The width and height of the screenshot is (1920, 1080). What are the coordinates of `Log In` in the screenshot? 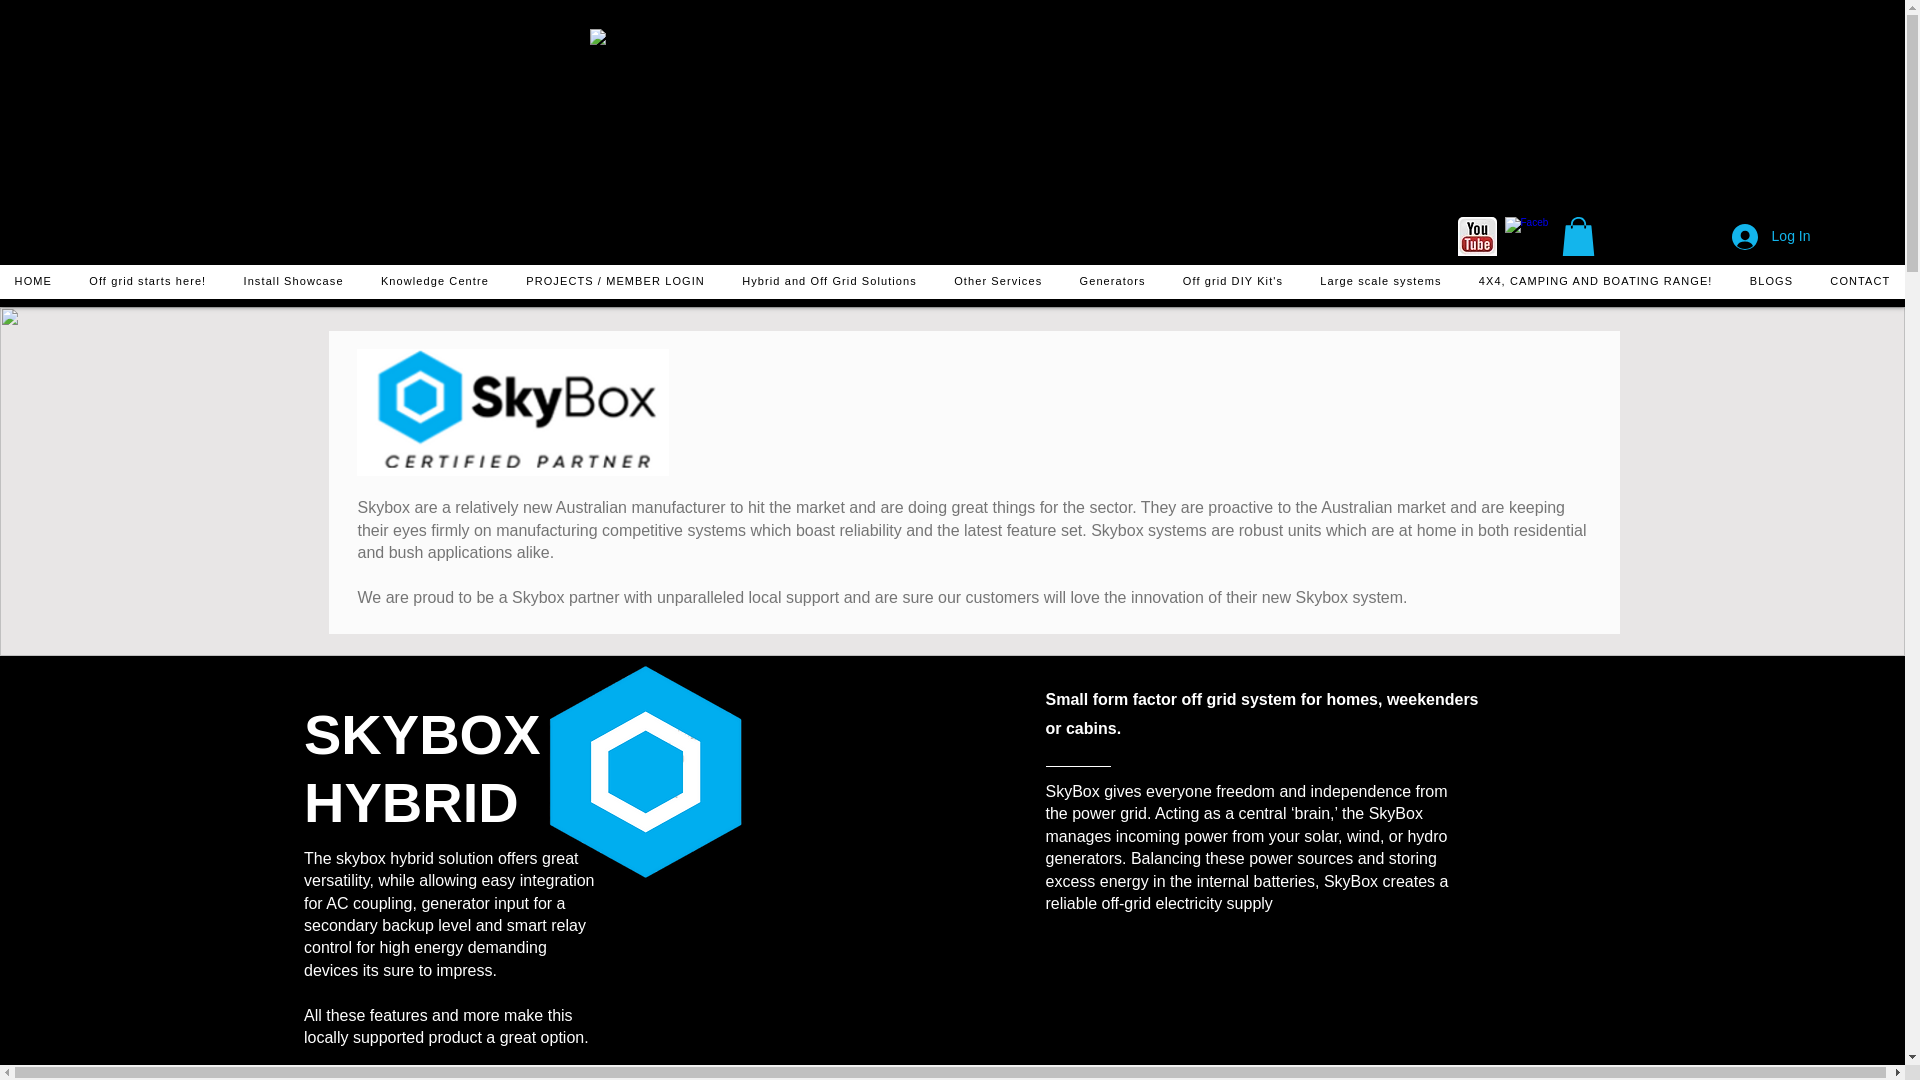 It's located at (1772, 236).